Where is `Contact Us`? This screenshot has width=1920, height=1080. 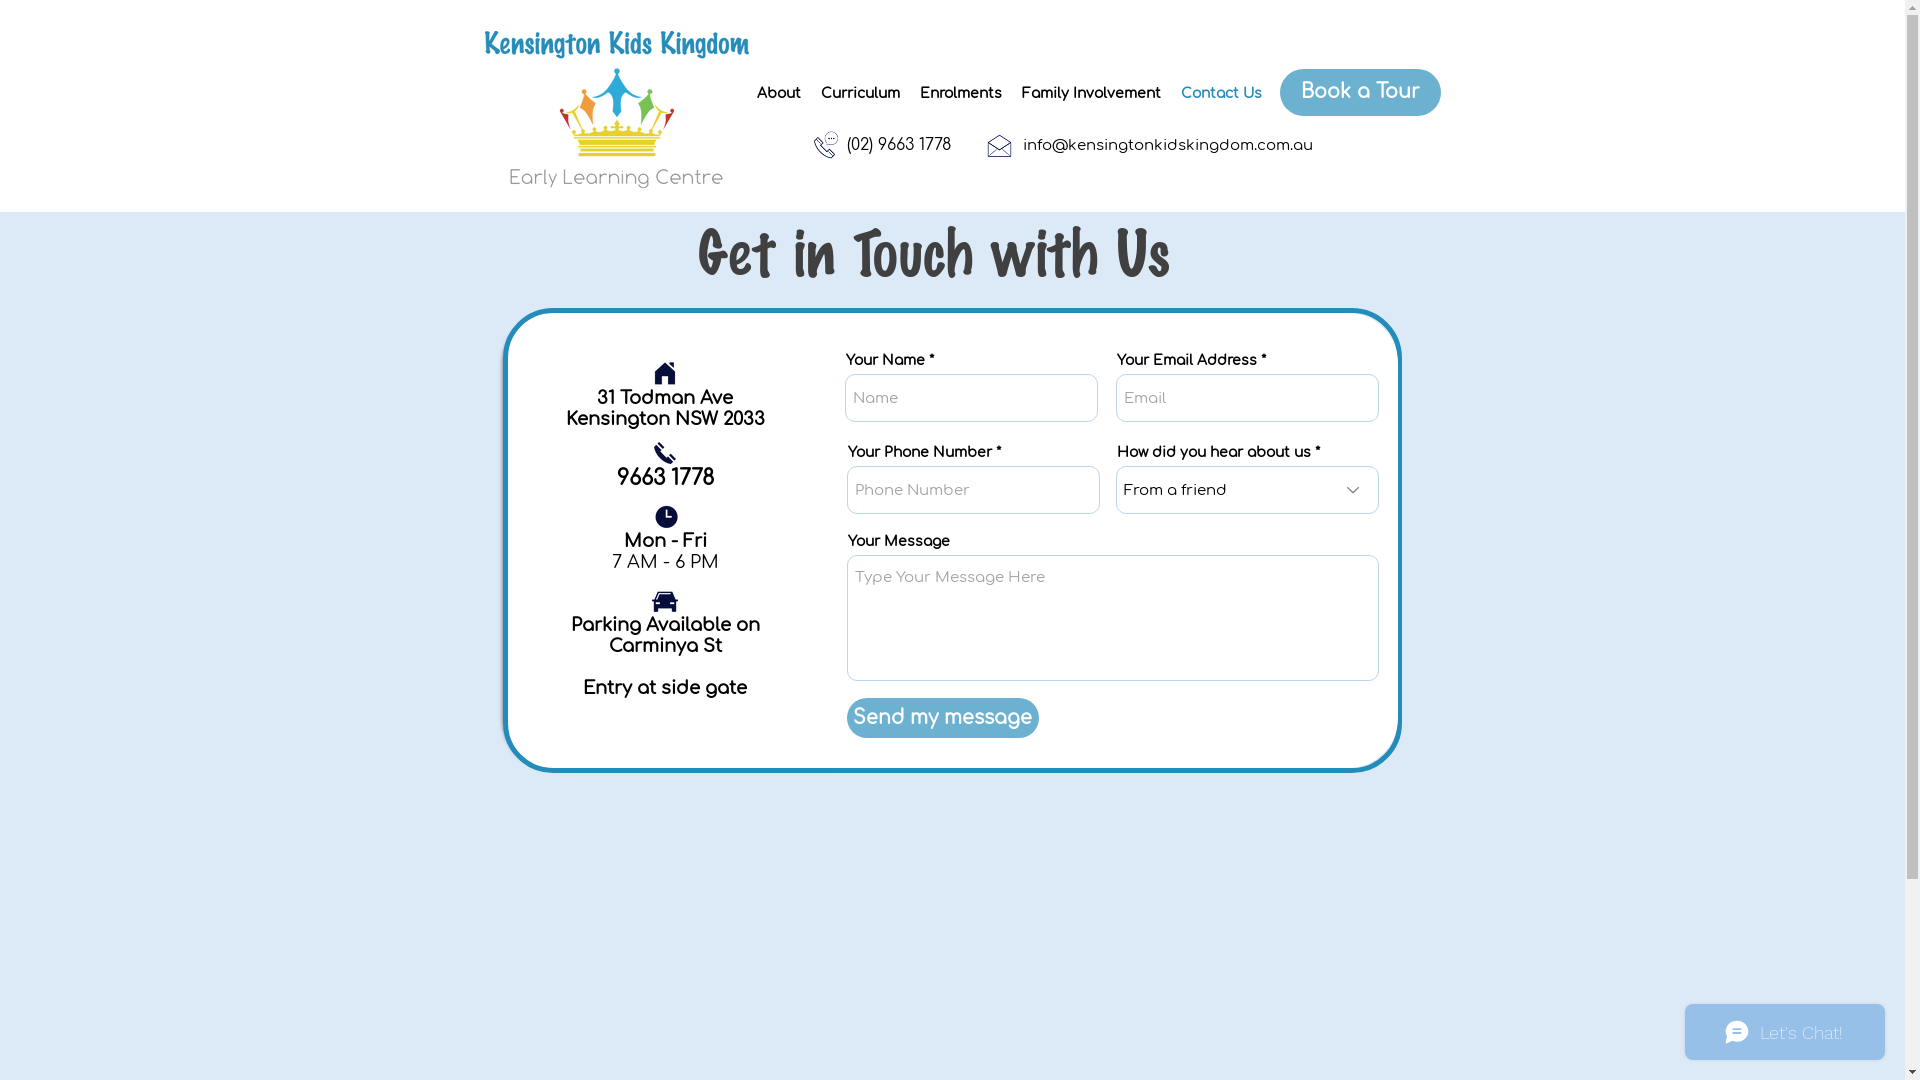 Contact Us is located at coordinates (1220, 94).